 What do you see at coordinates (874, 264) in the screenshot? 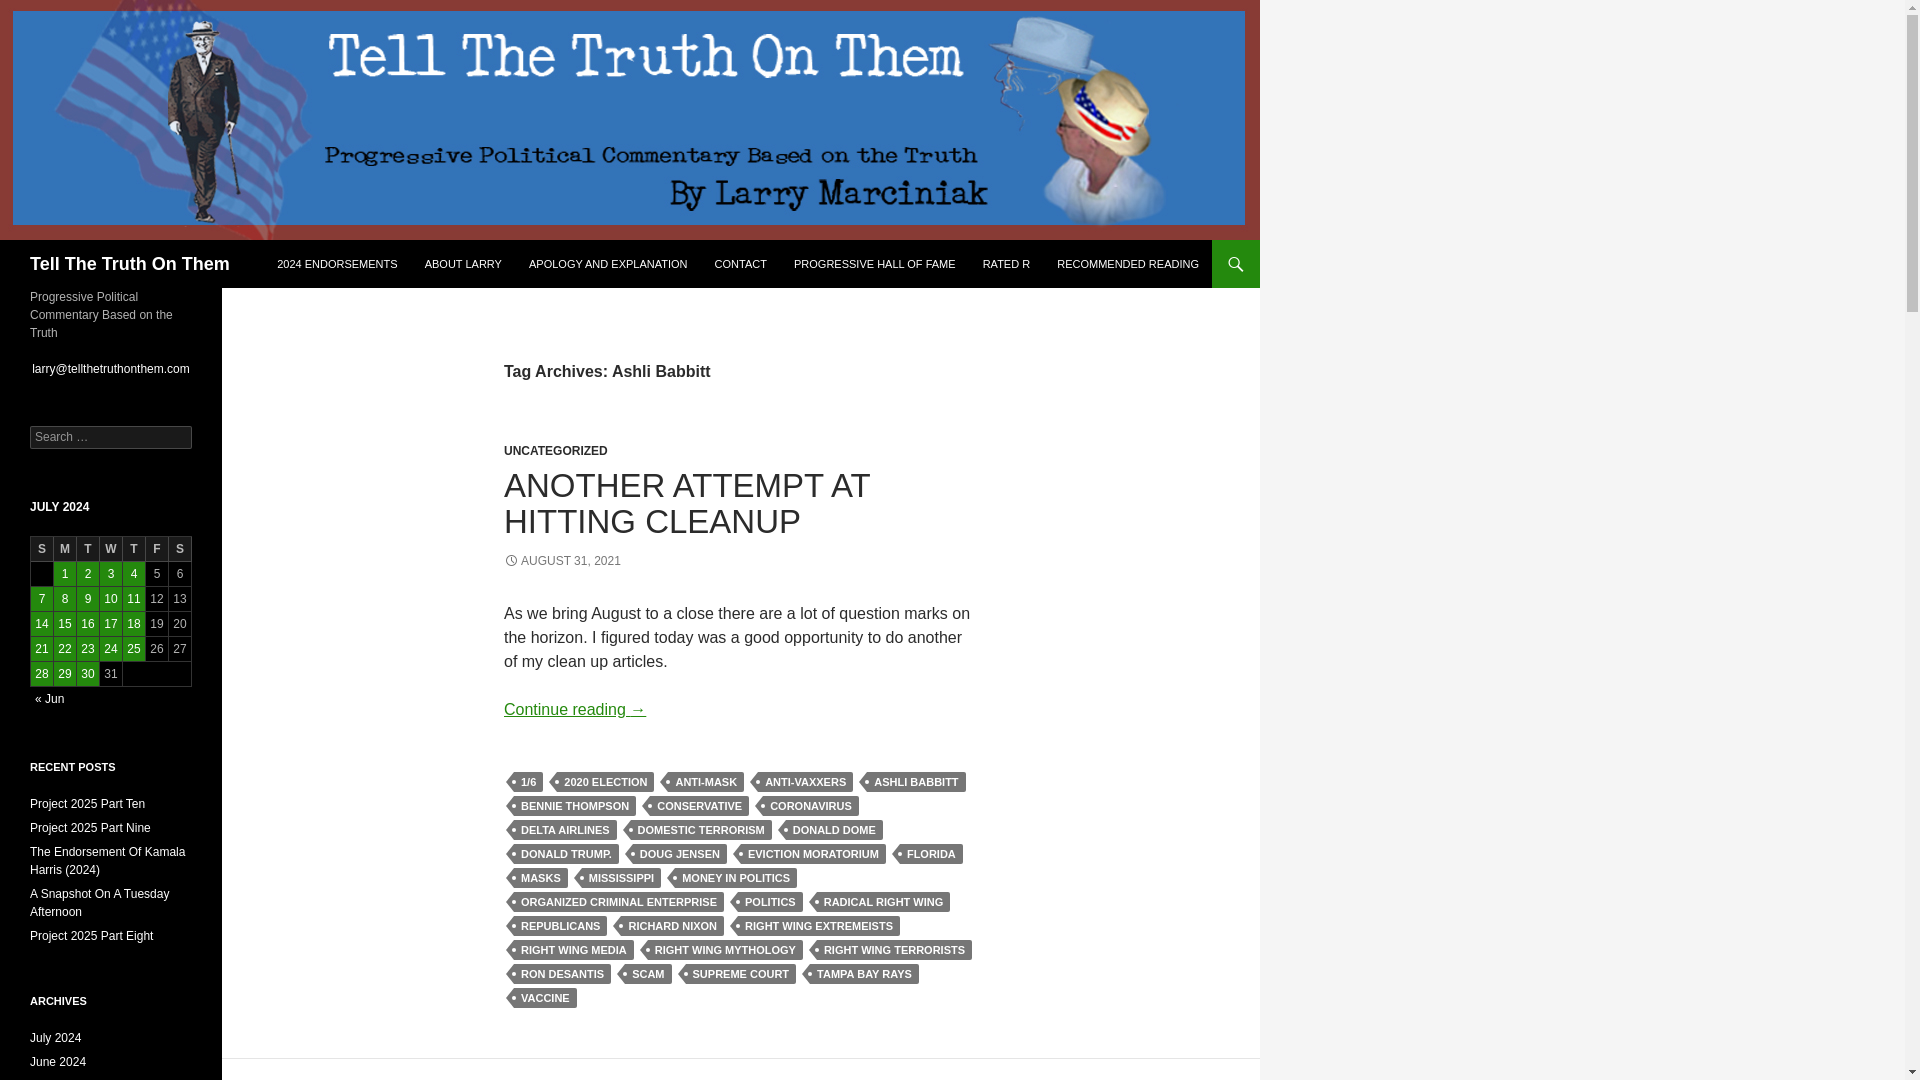
I see `PROGRESSIVE HALL OF FAME` at bounding box center [874, 264].